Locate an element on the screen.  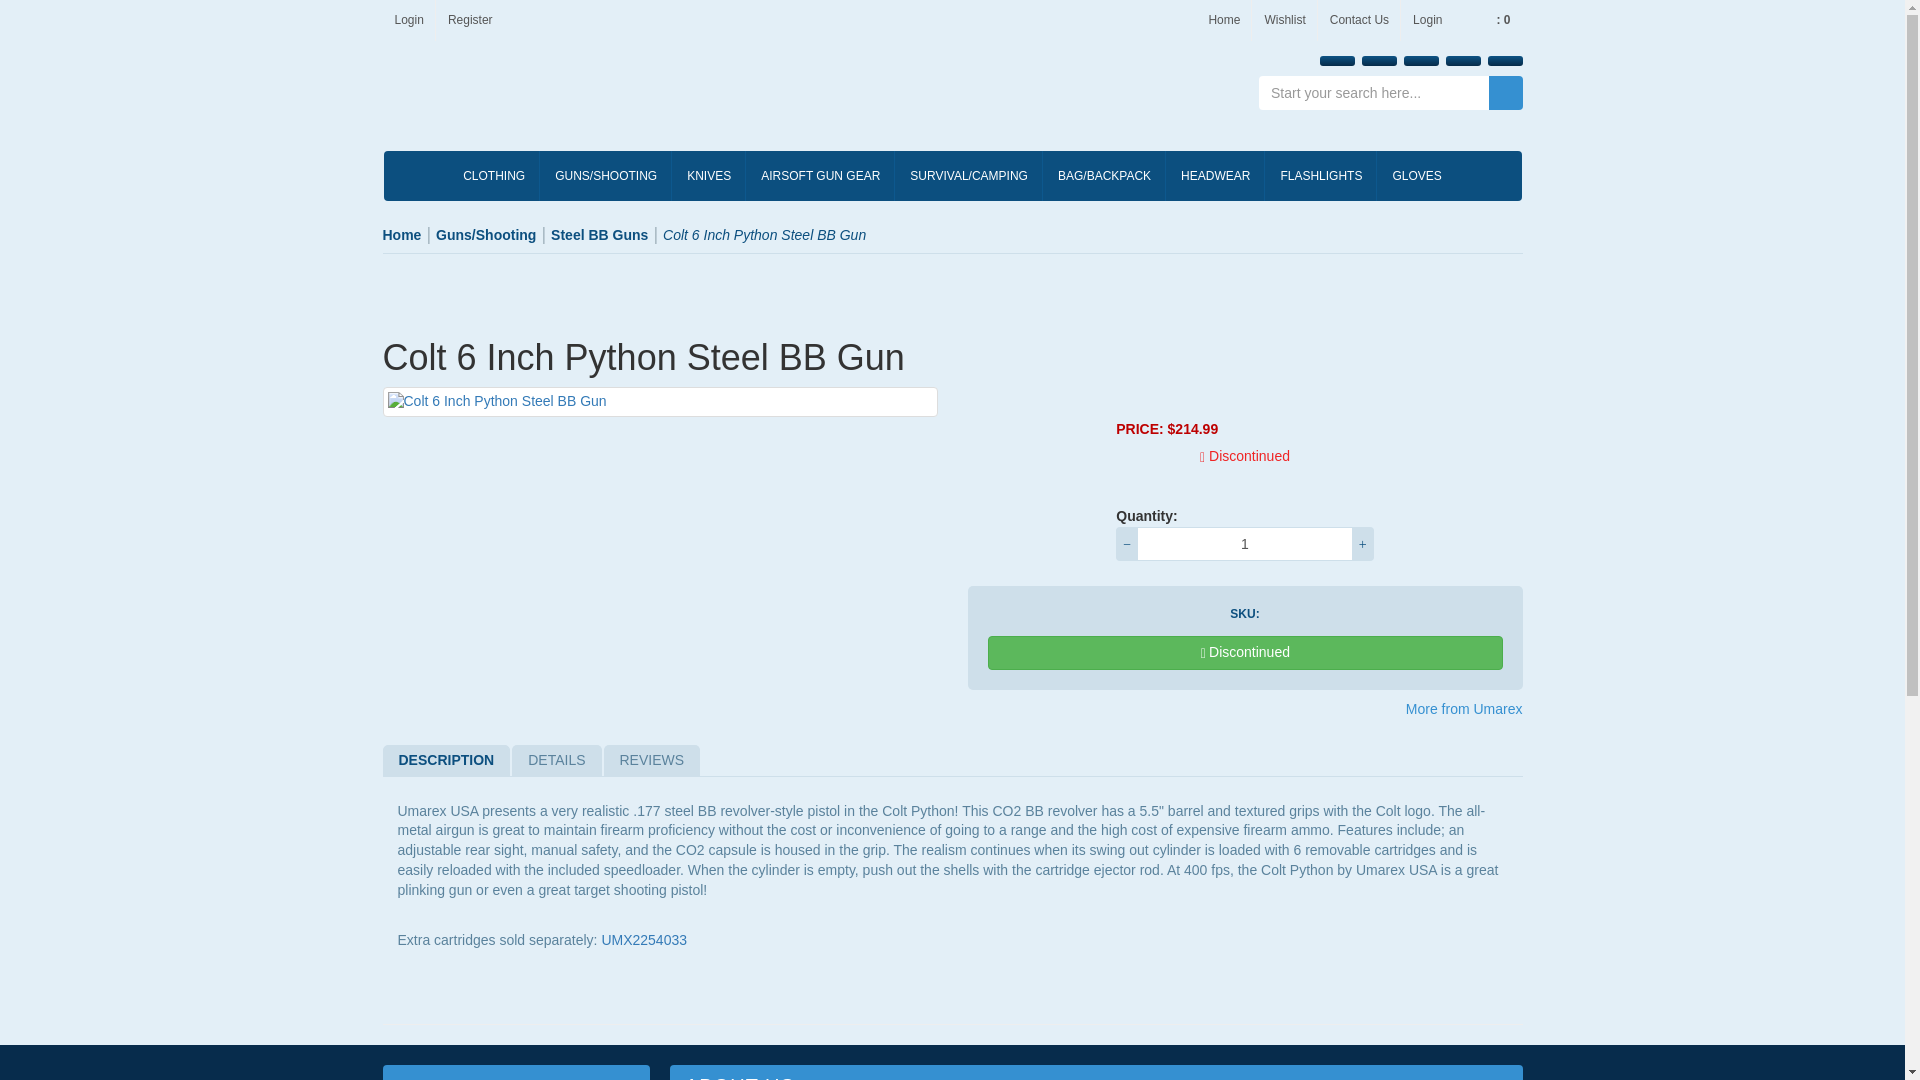
Wishlist is located at coordinates (1284, 20).